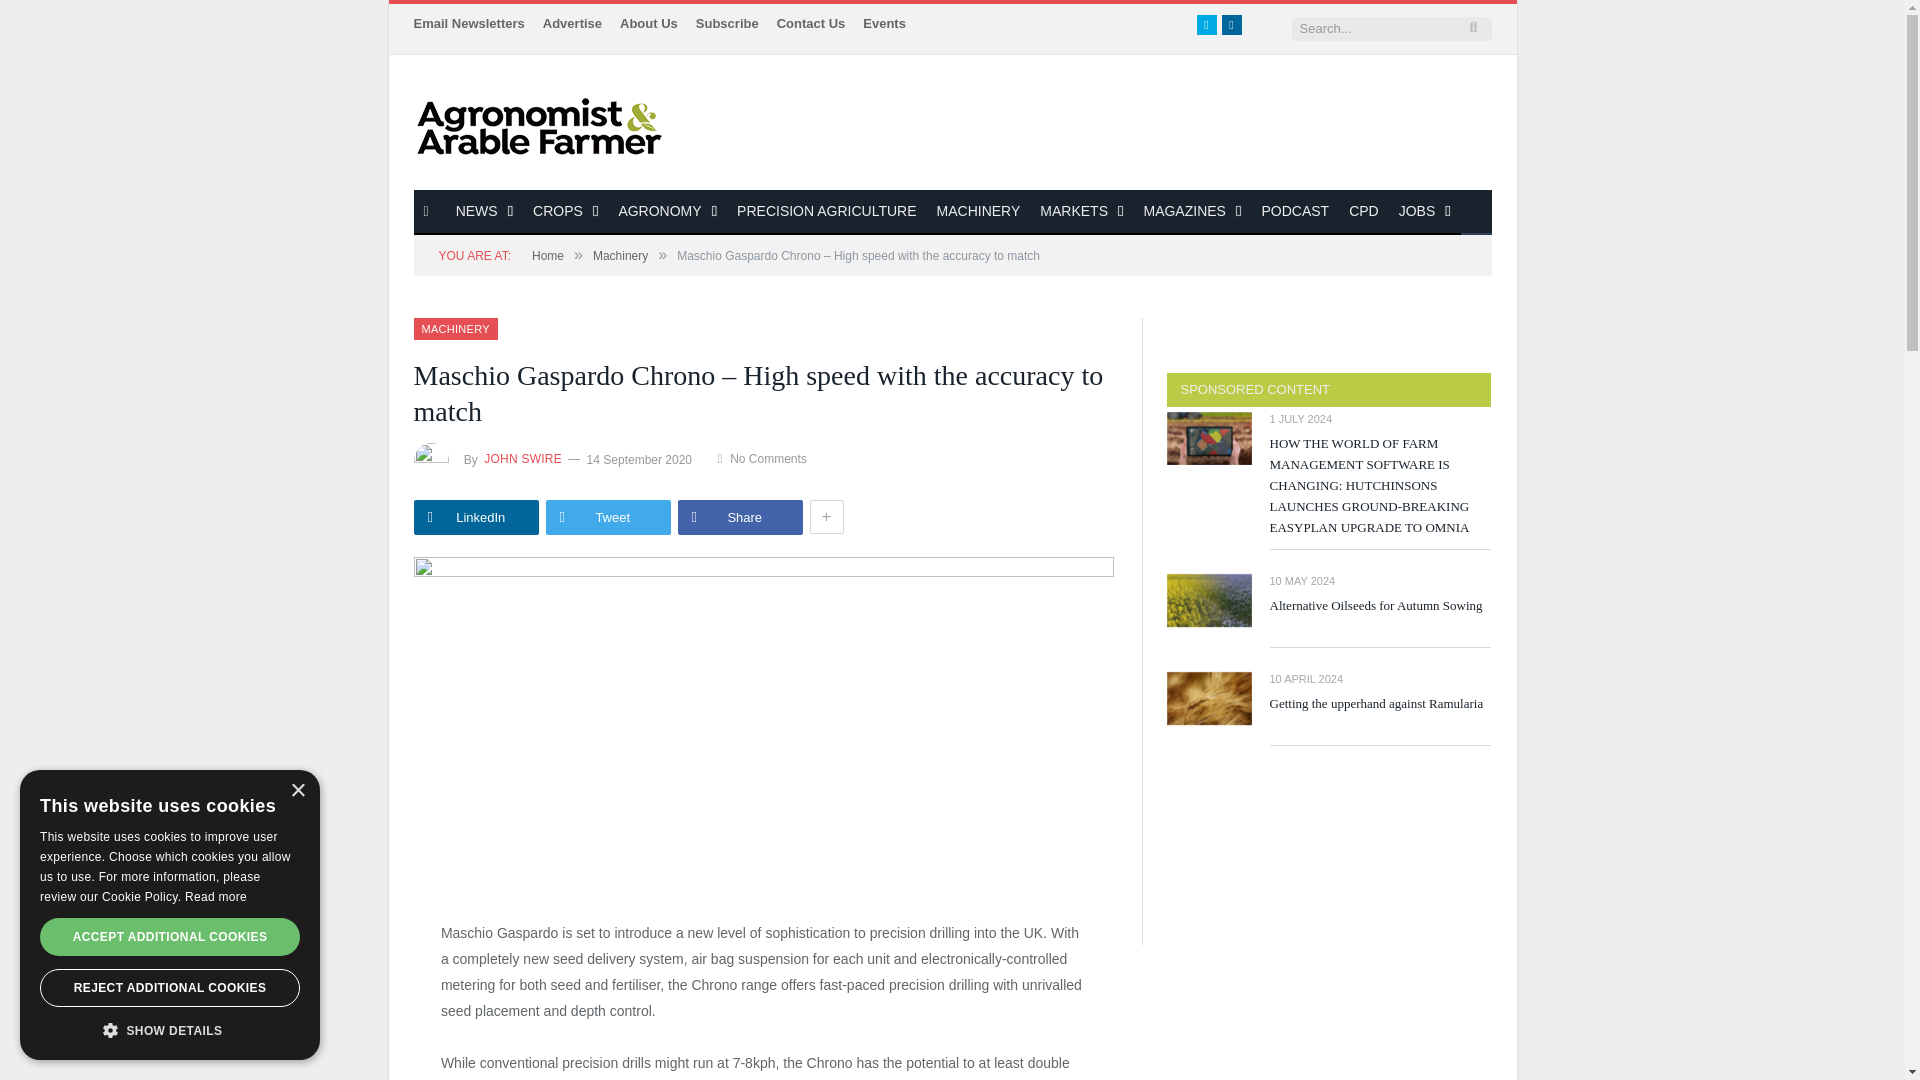 This screenshot has width=1920, height=1080. Describe the element at coordinates (884, 24) in the screenshot. I see `Events` at that location.